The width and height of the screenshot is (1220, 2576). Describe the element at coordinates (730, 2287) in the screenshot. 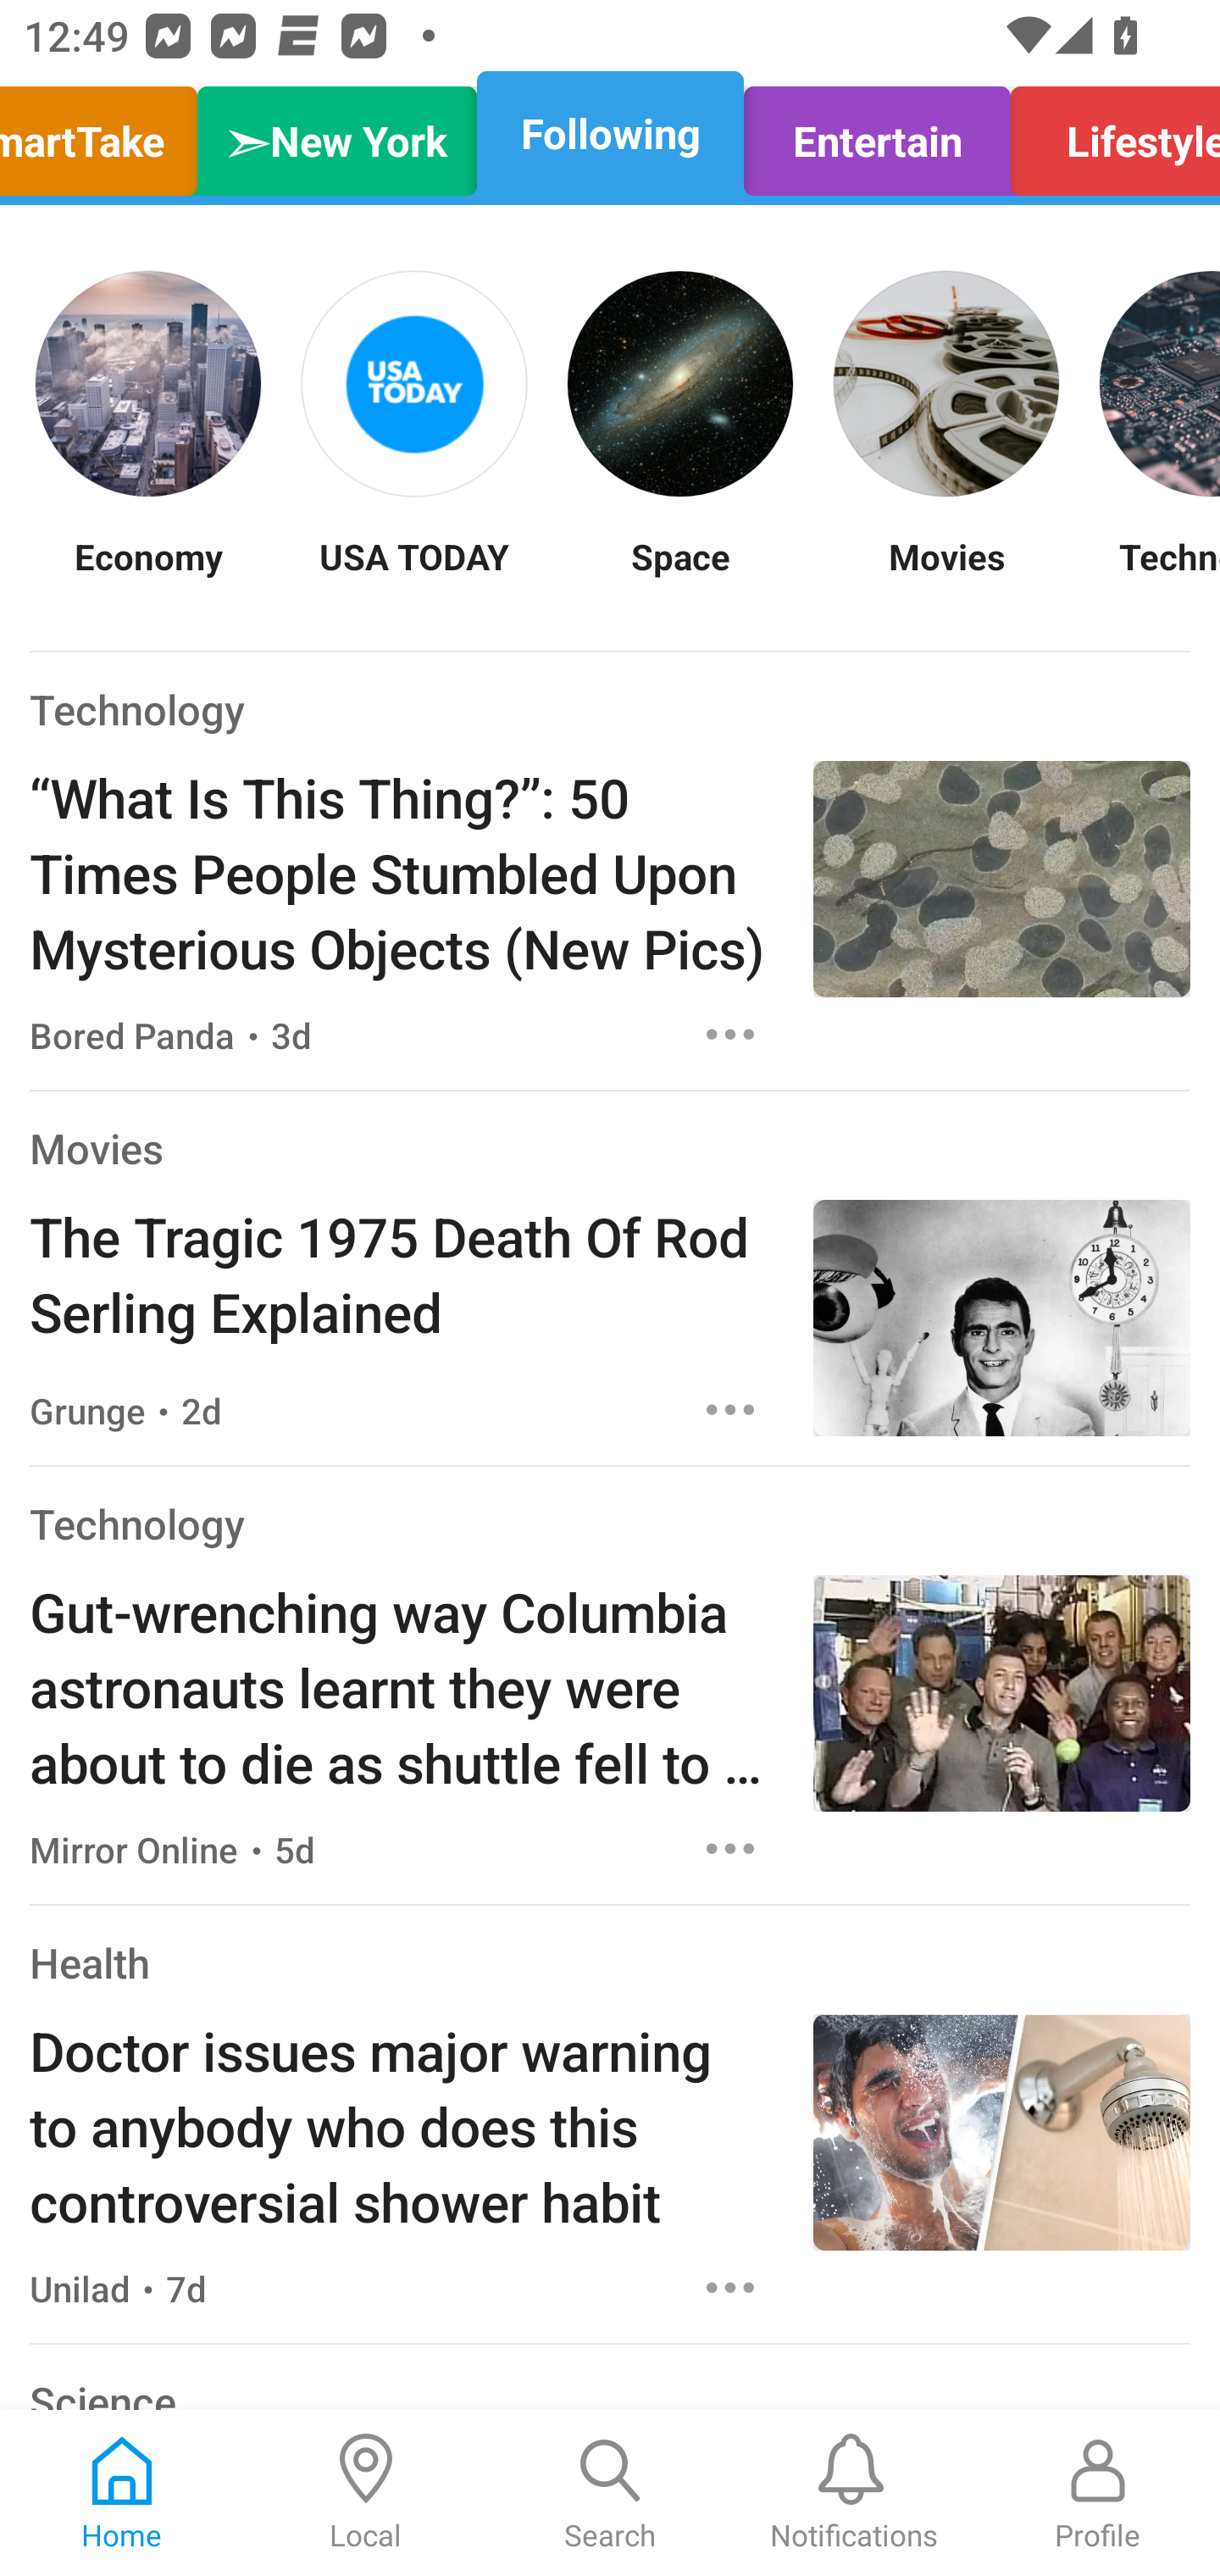

I see `Options` at that location.